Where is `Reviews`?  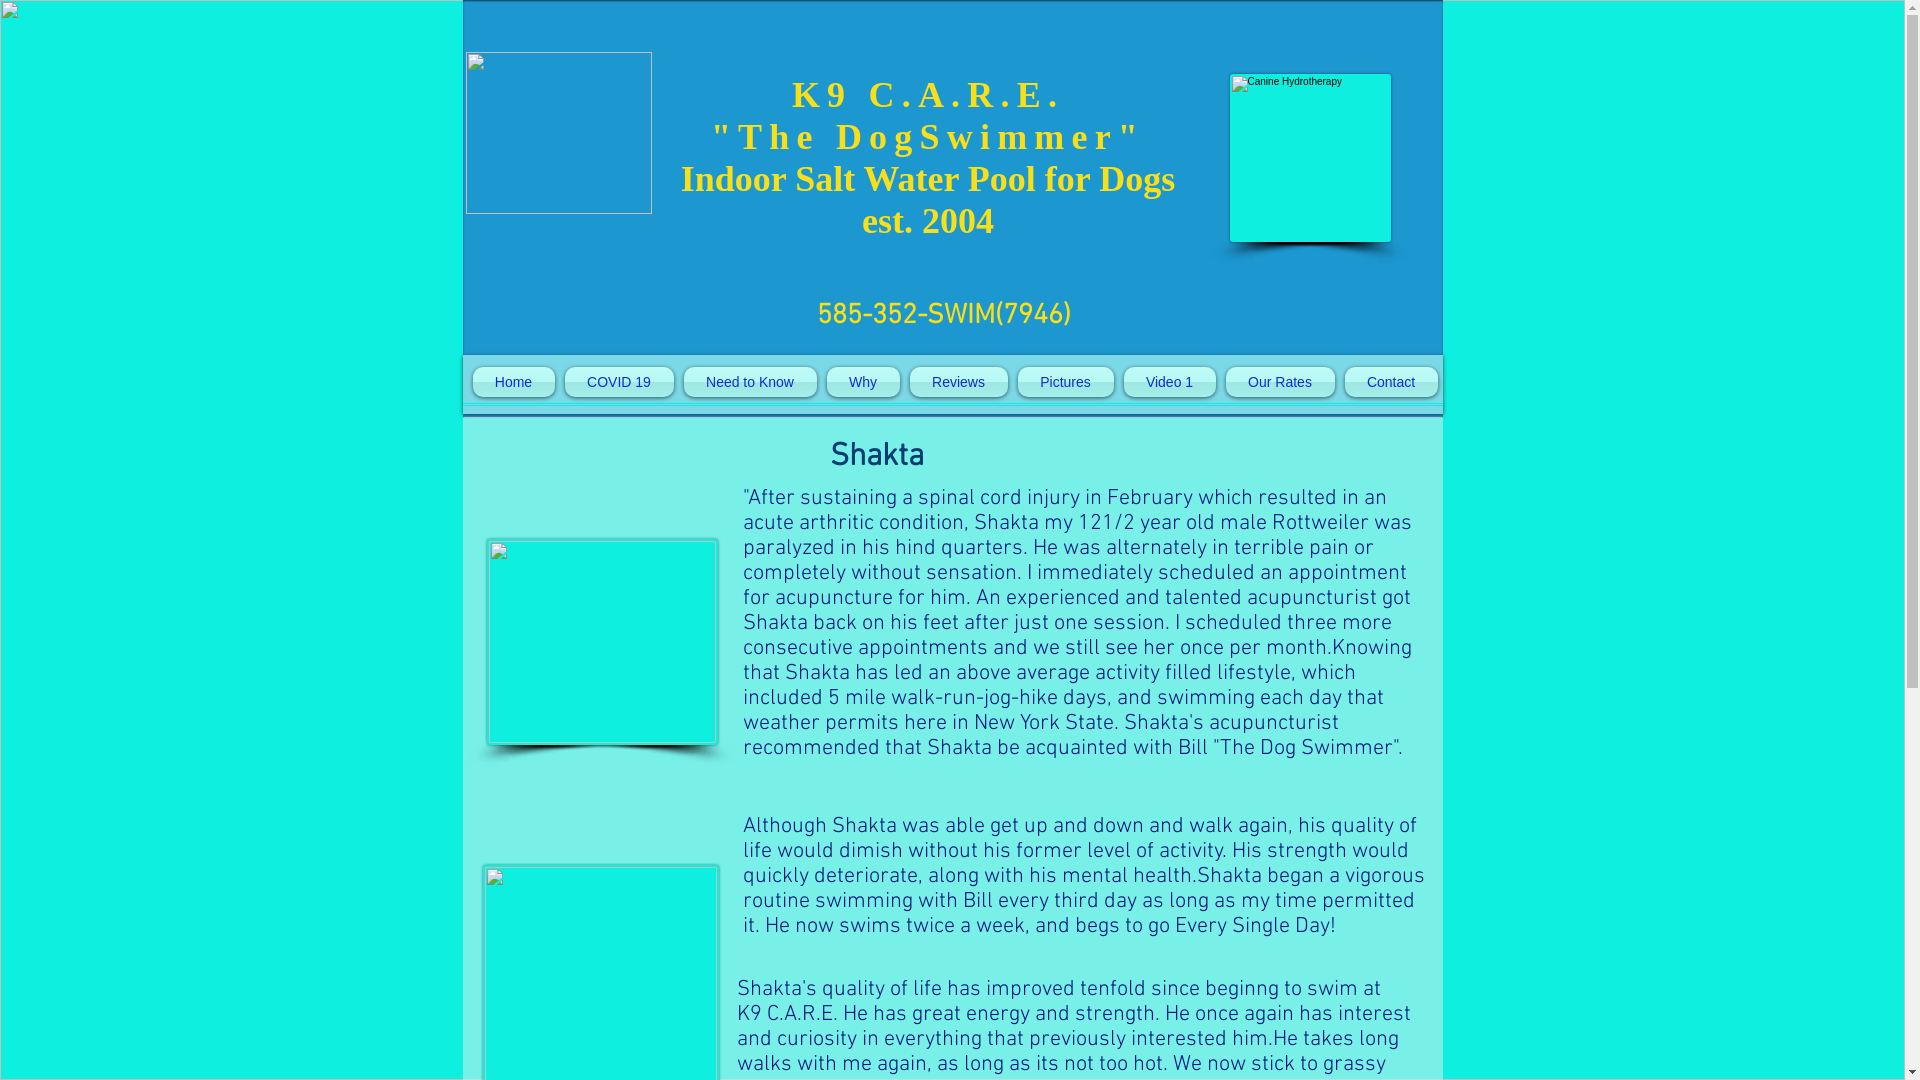 Reviews is located at coordinates (958, 382).